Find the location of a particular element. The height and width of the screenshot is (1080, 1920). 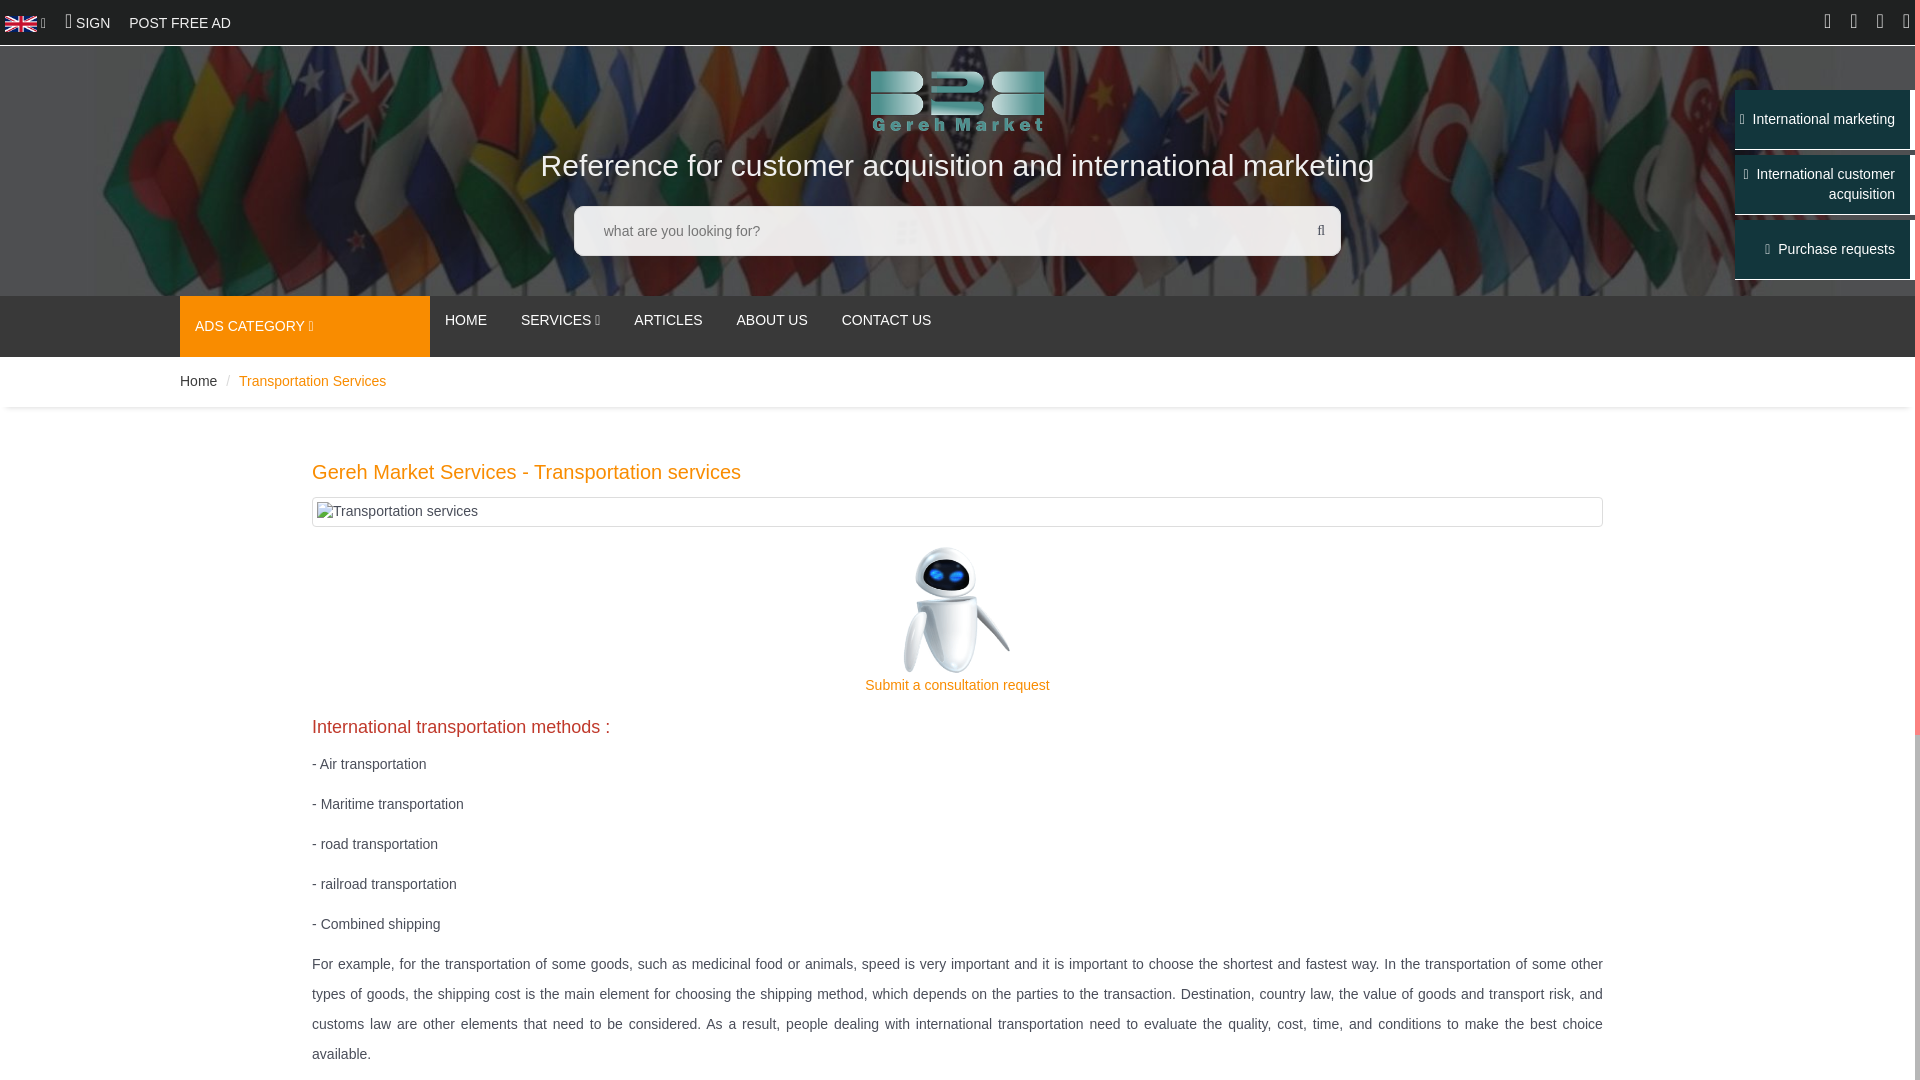

  International marketing is located at coordinates (1817, 120).